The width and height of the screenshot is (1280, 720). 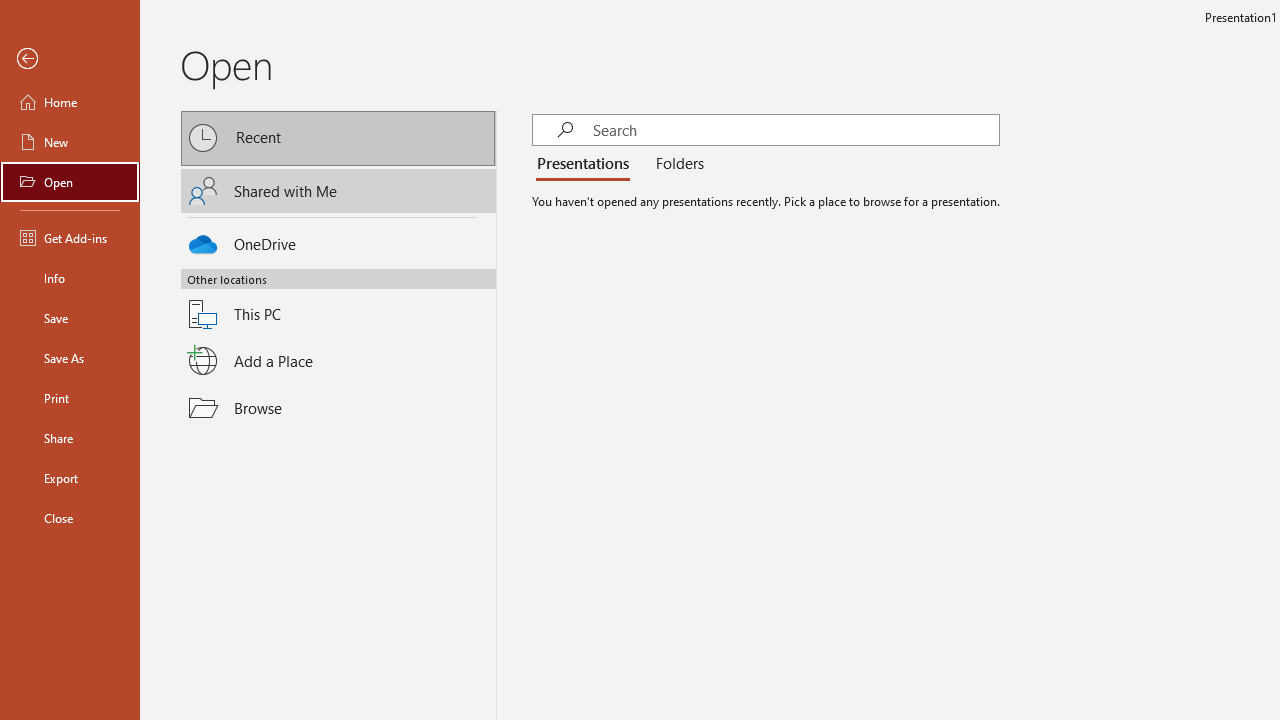 I want to click on Shared with Me, so click(x=338, y=191).